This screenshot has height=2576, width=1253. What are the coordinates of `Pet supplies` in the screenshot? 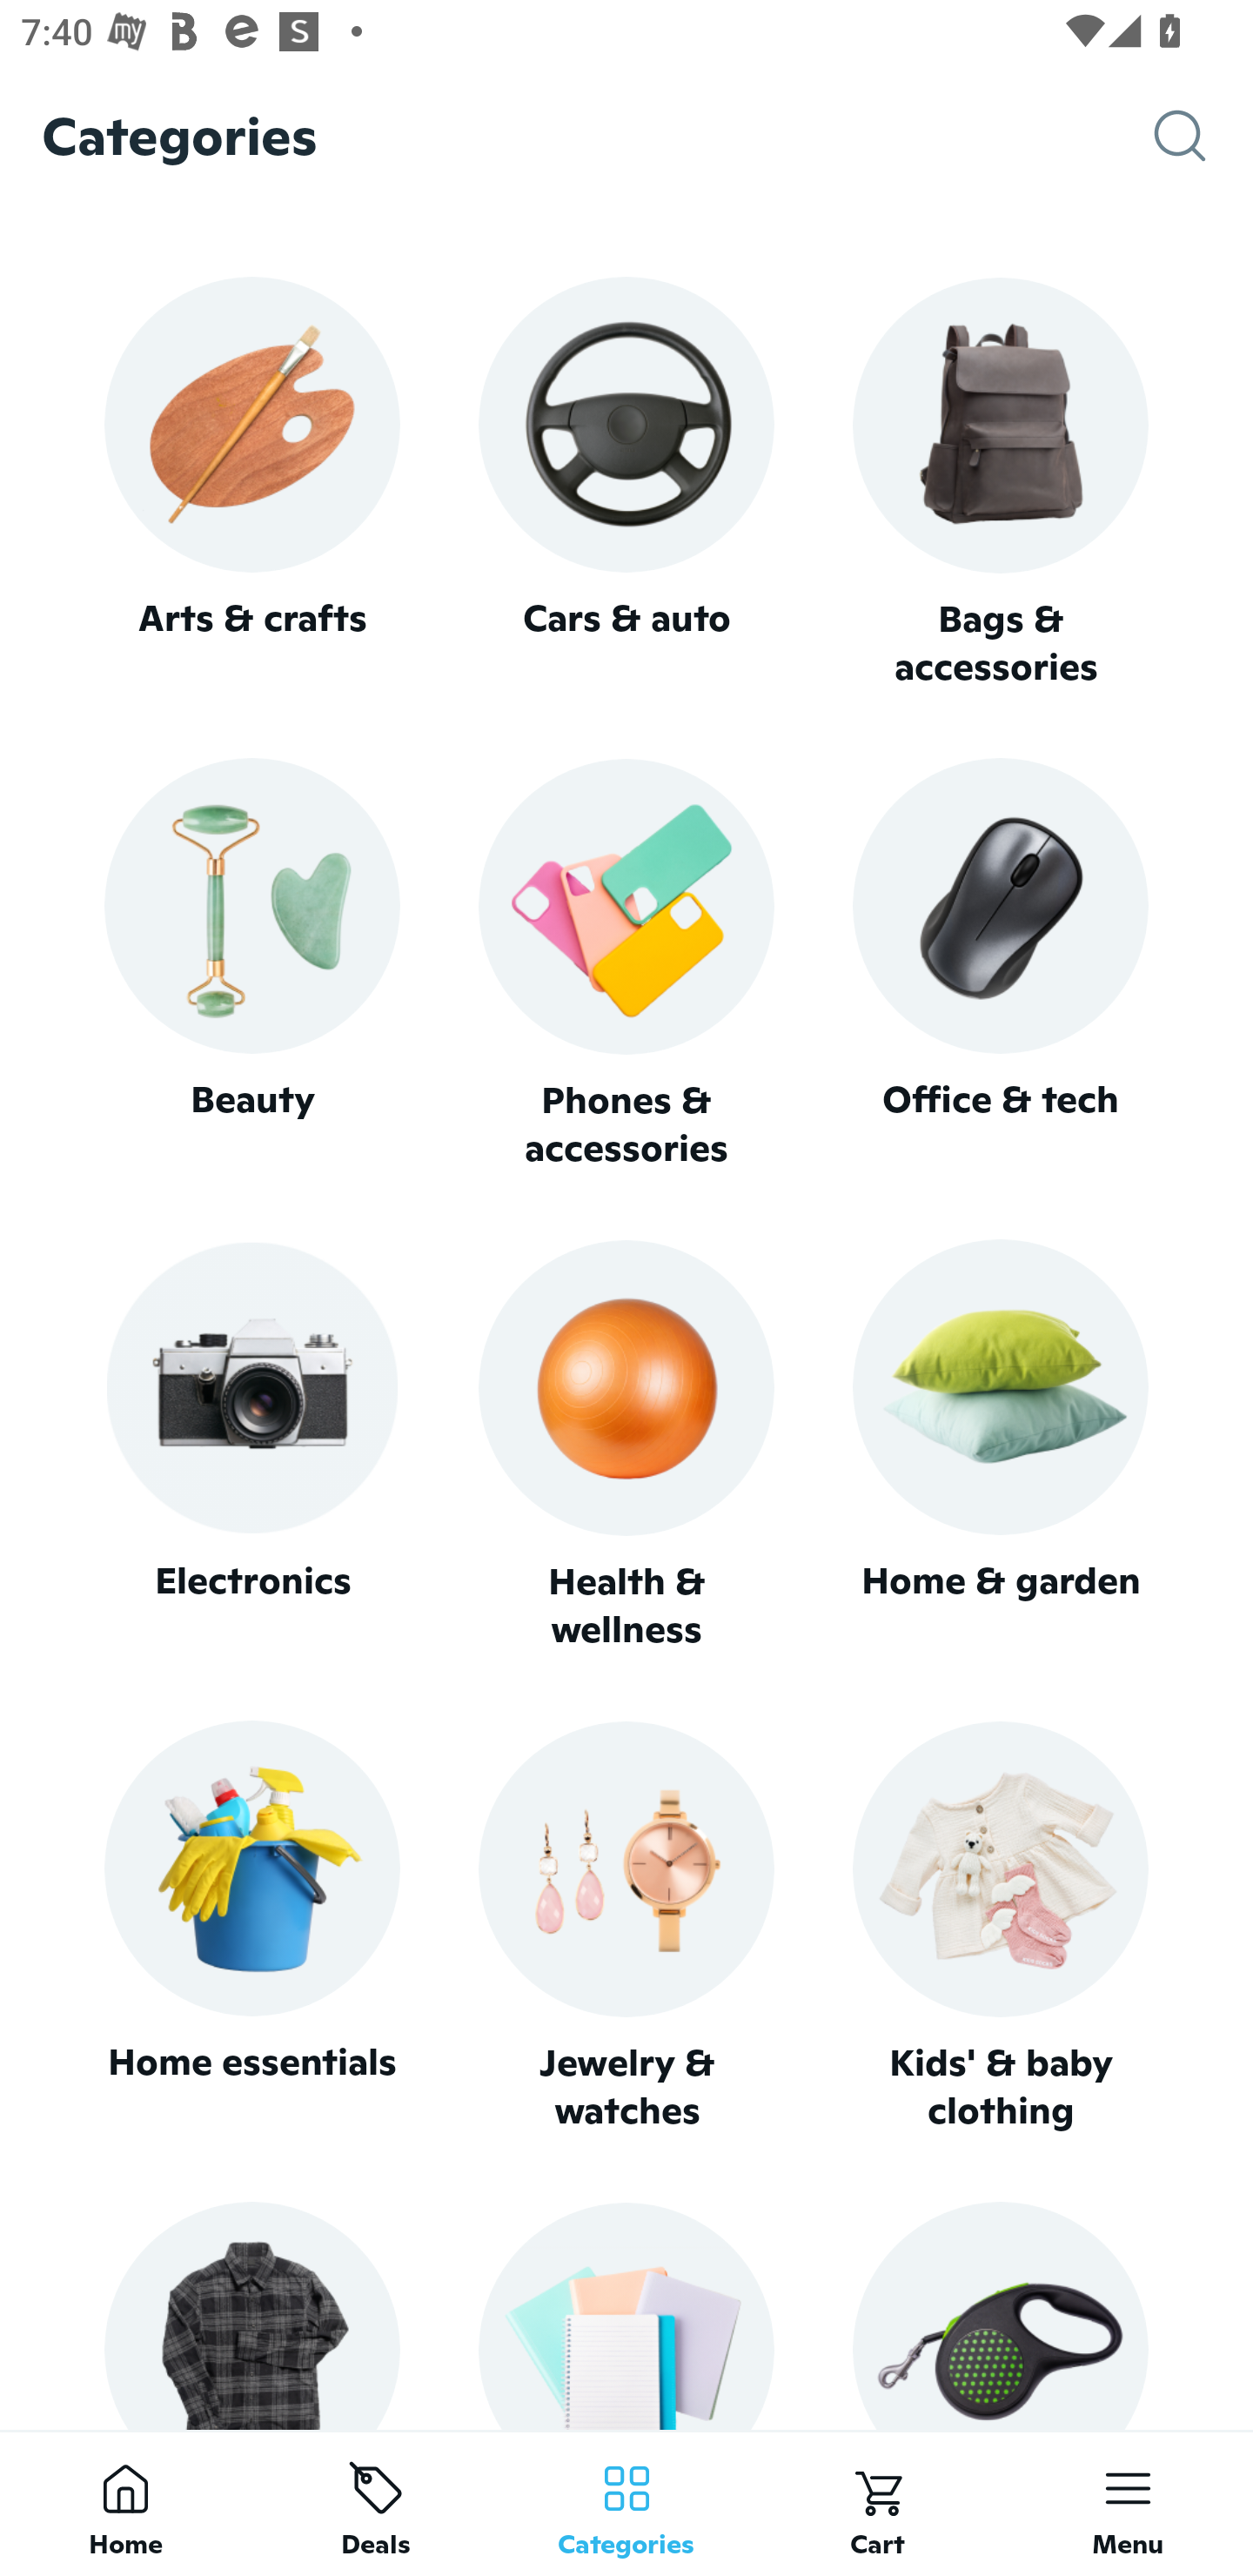 It's located at (1001, 2315).